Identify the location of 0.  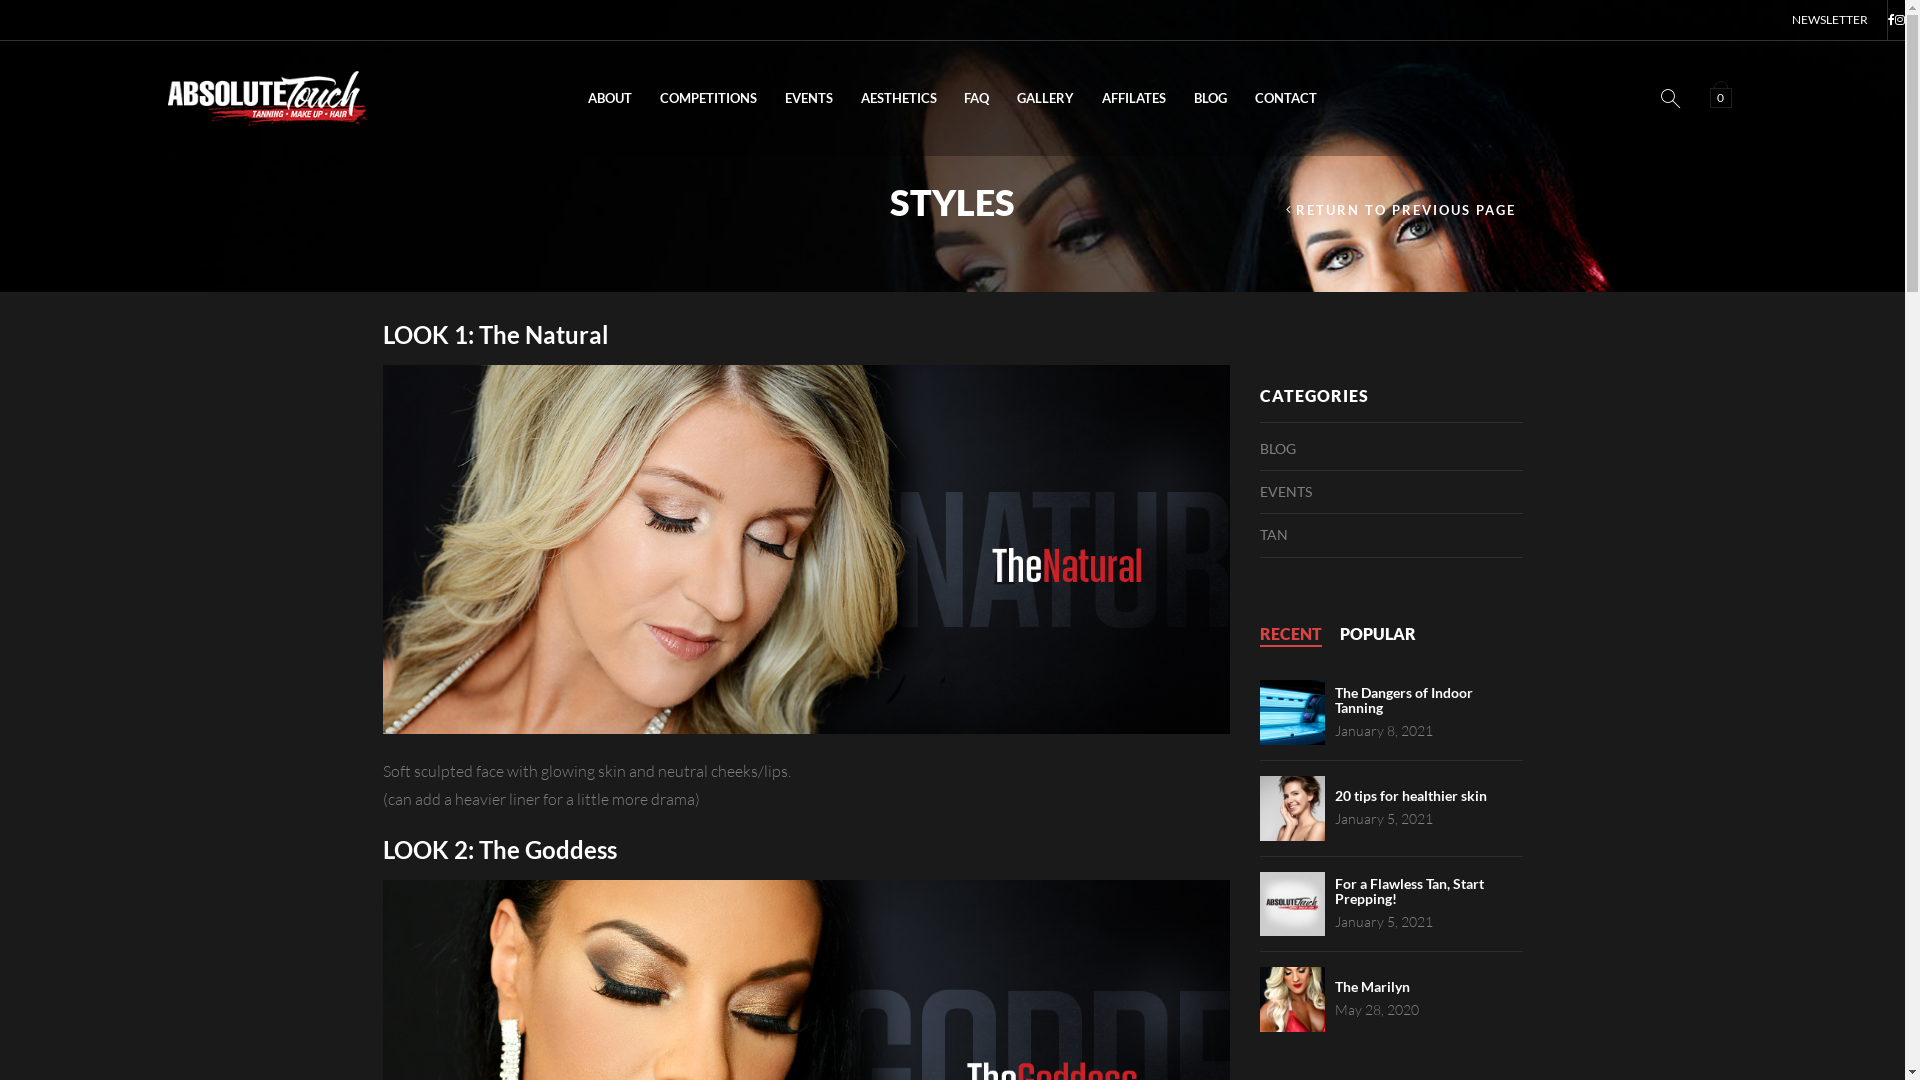
(1724, 96).